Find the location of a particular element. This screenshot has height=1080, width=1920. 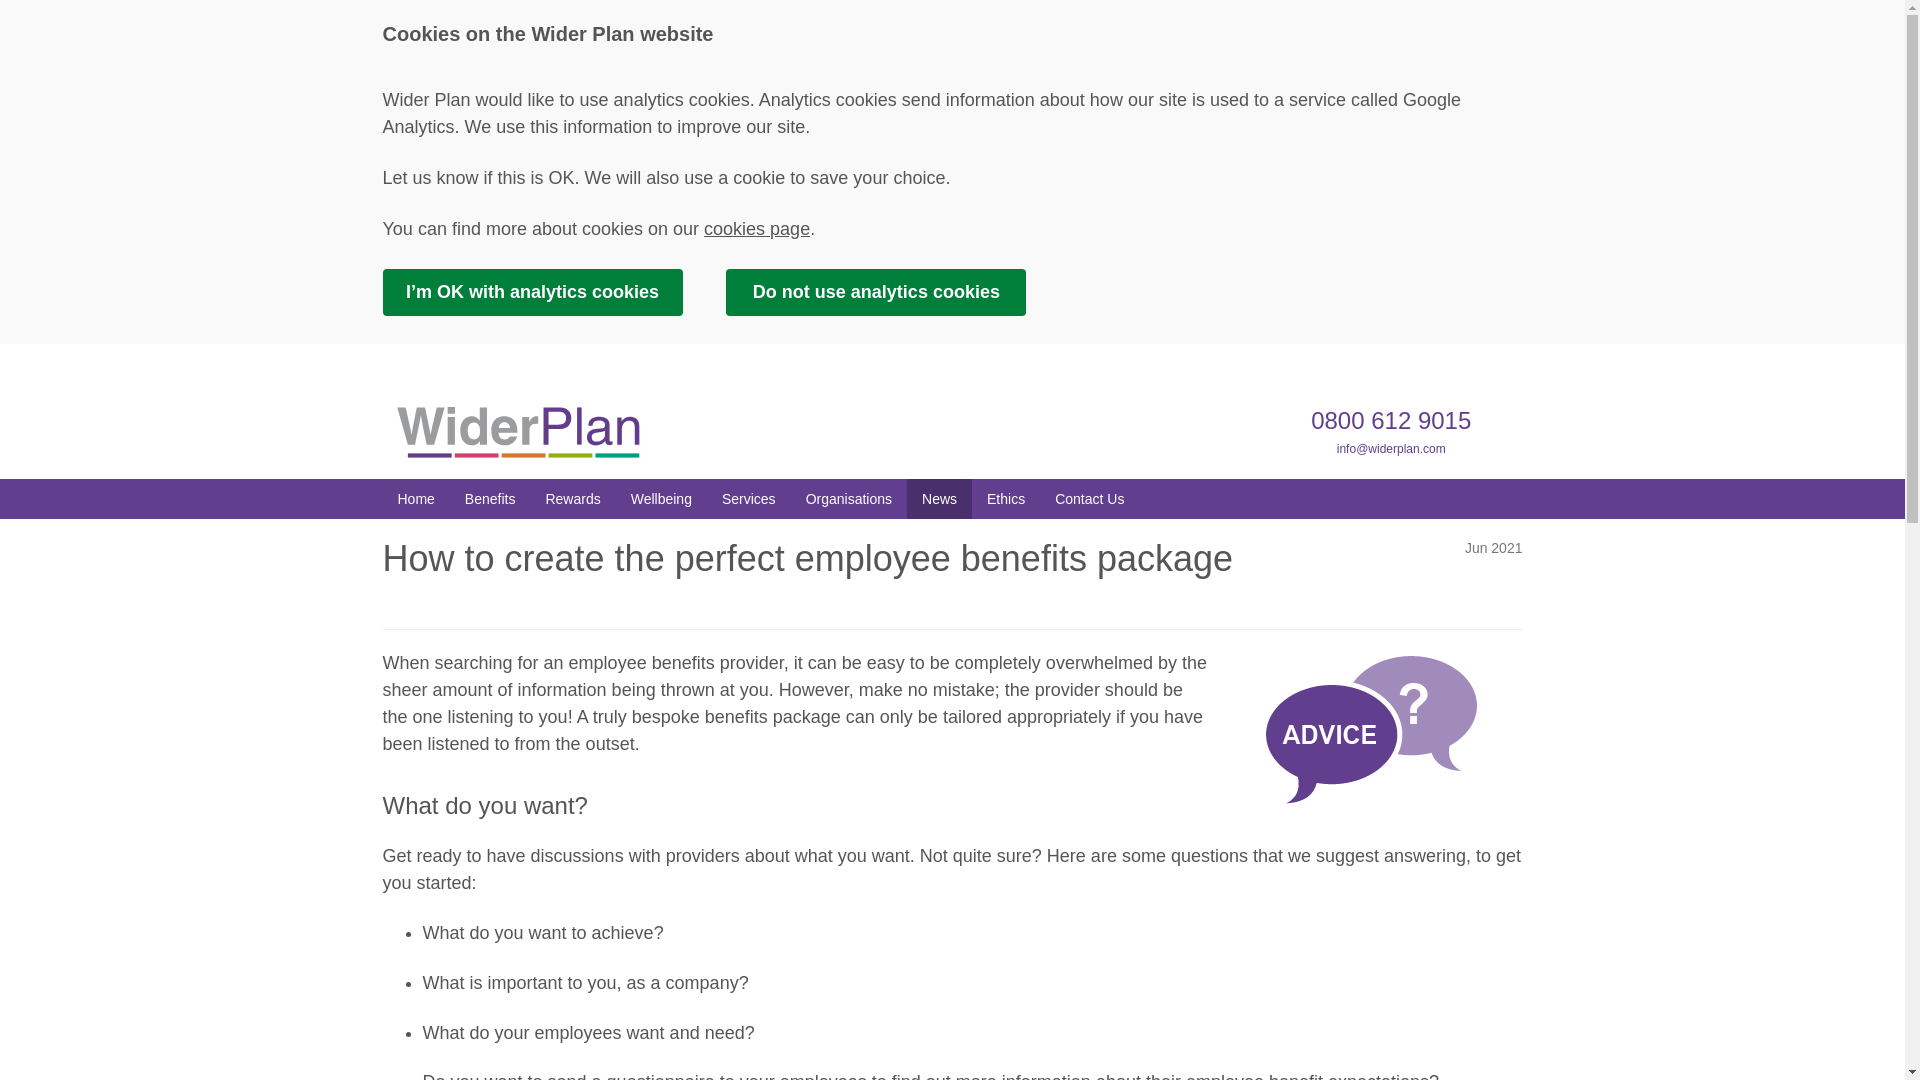

Do not use analytics cookies is located at coordinates (875, 292).